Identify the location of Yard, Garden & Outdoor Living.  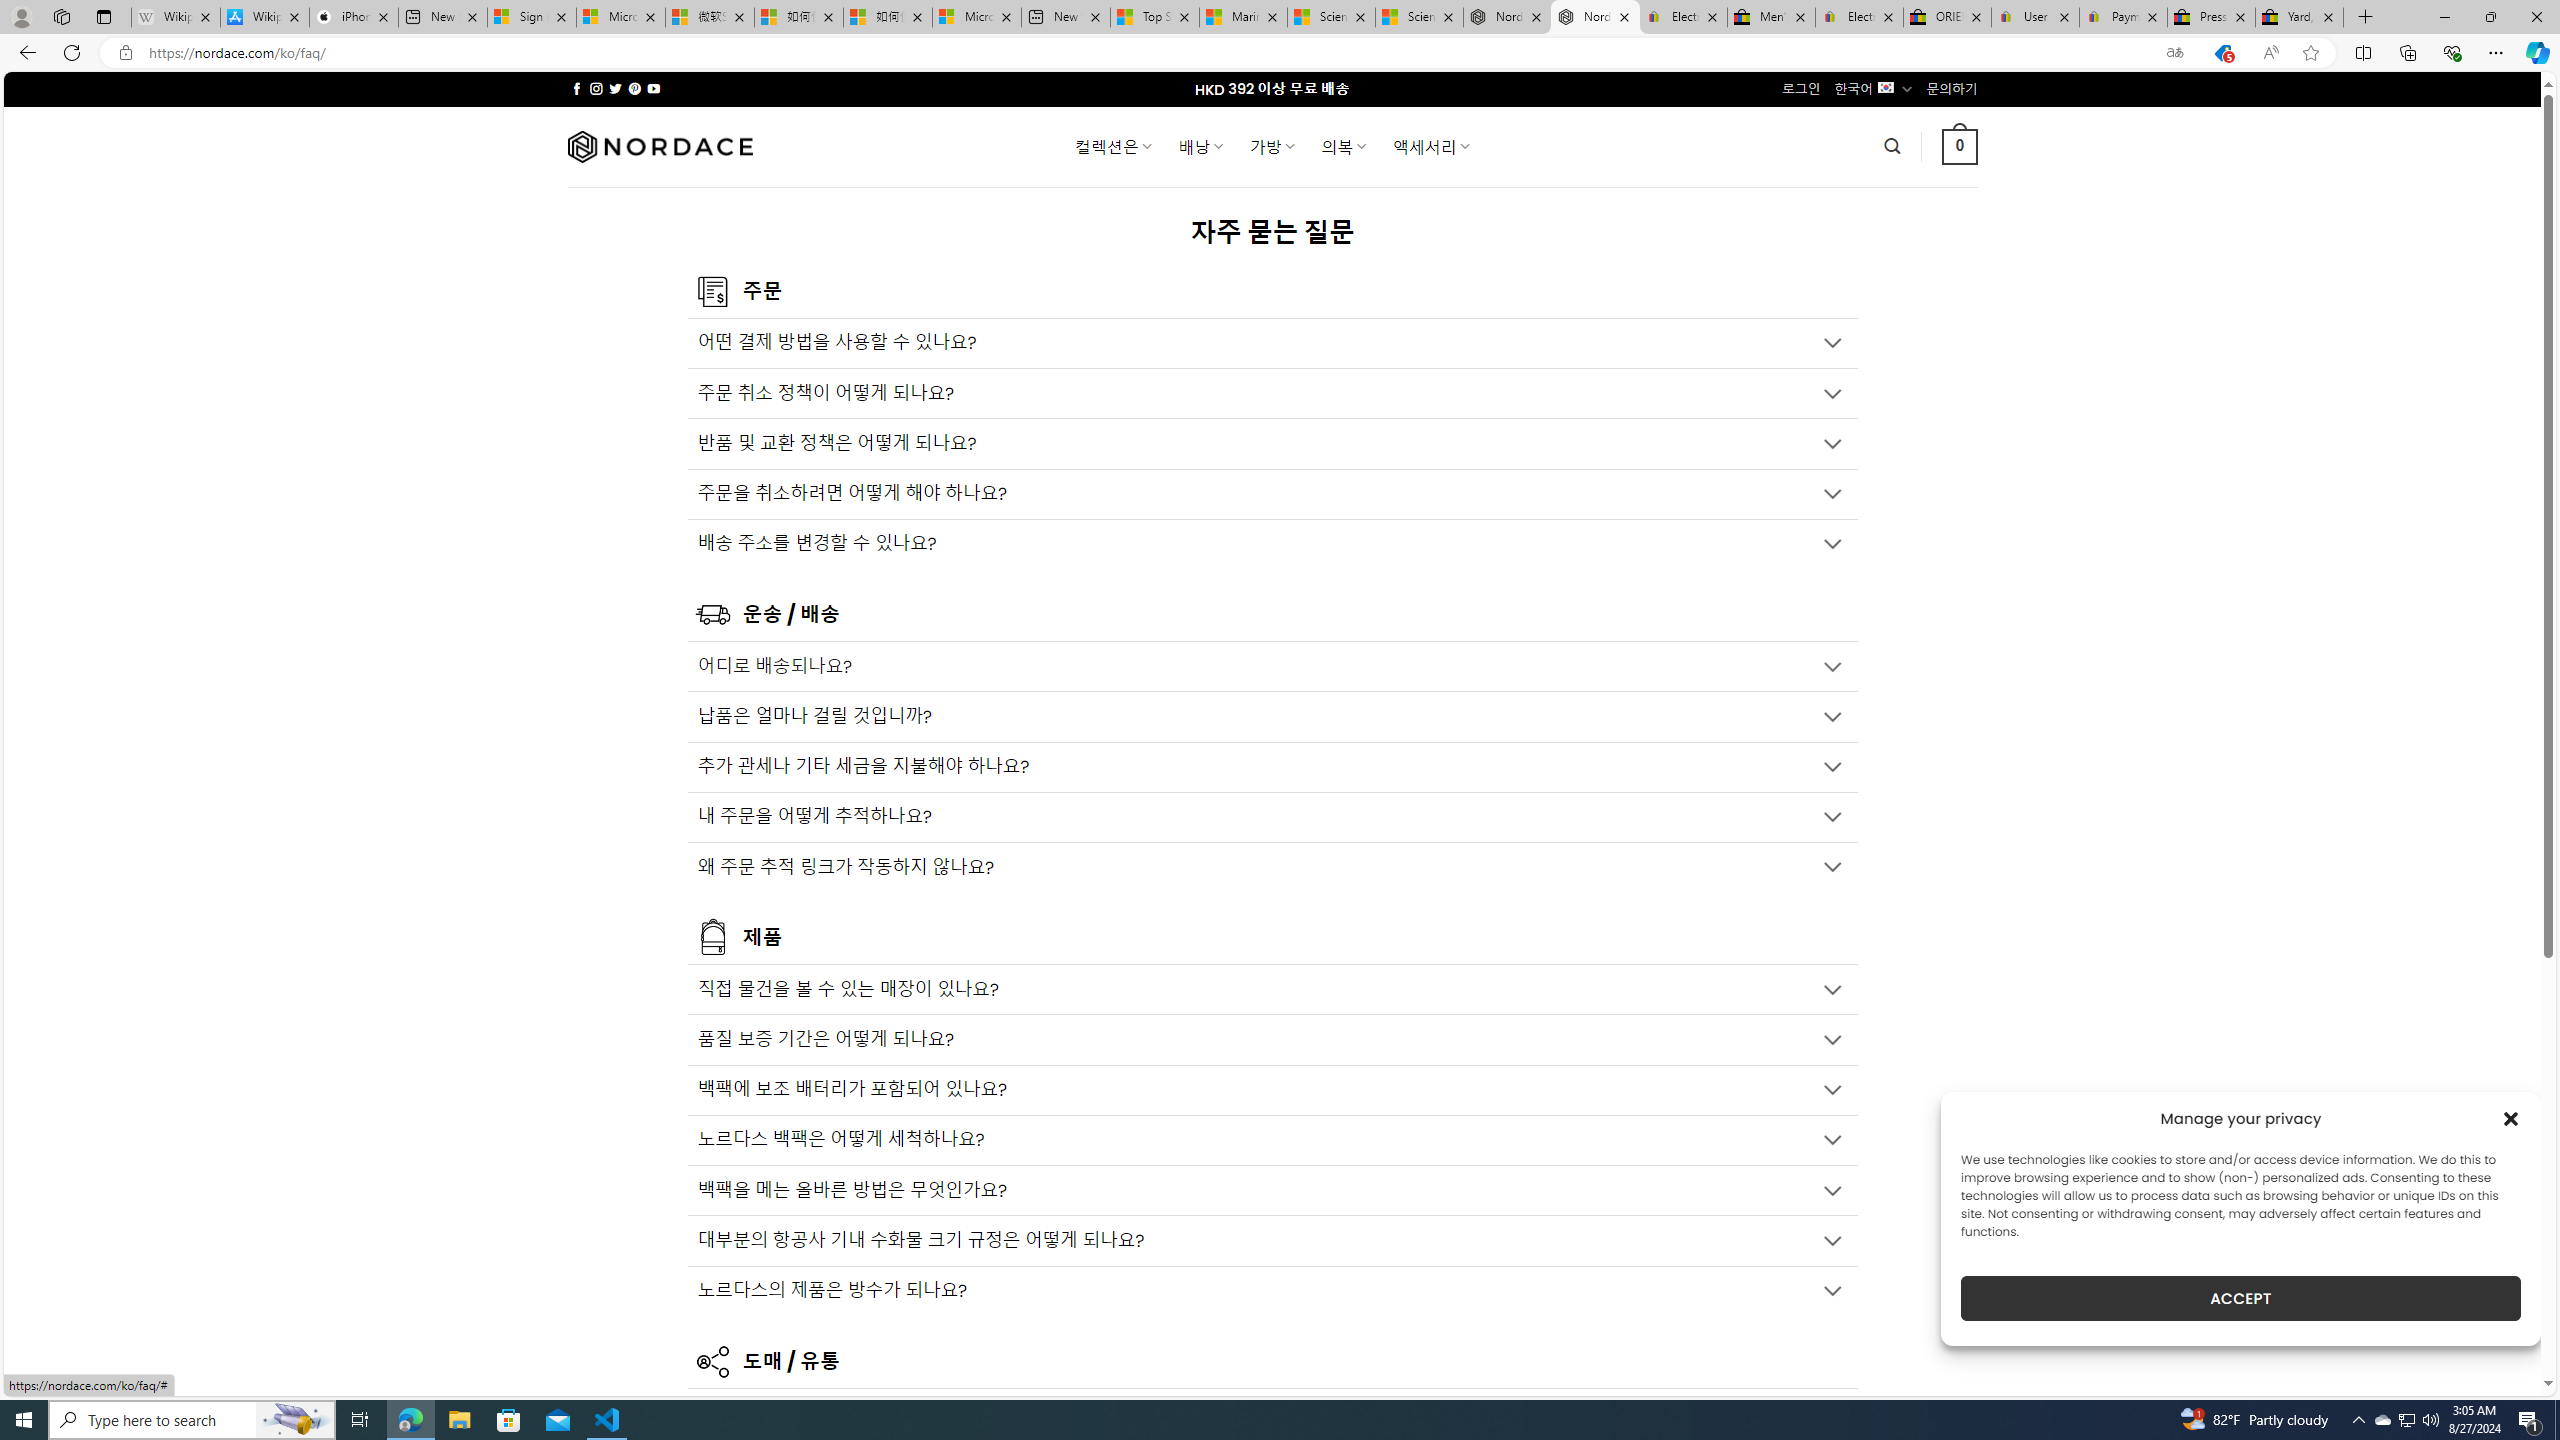
(2300, 17).